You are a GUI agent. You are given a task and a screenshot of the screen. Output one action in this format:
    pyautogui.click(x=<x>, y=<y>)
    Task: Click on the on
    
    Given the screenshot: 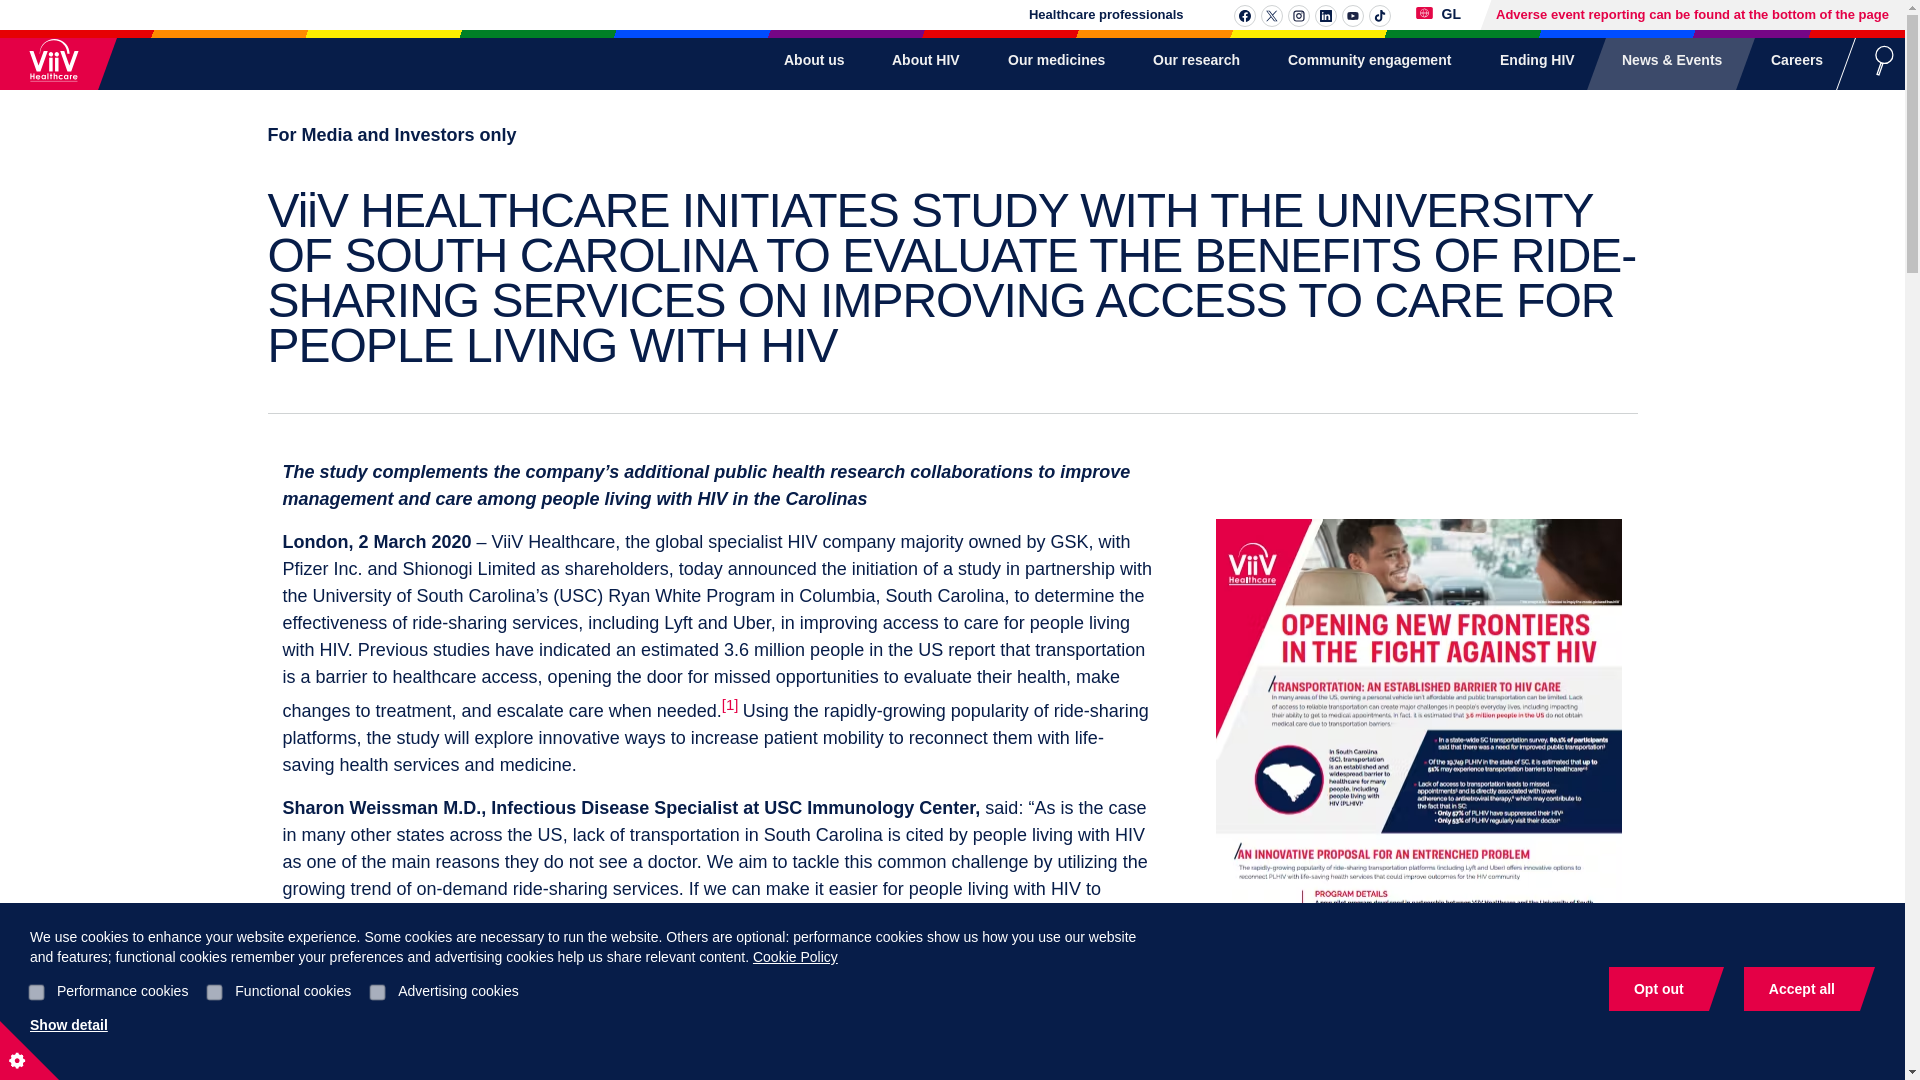 What is the action you would take?
    pyautogui.click(x=35, y=990)
    